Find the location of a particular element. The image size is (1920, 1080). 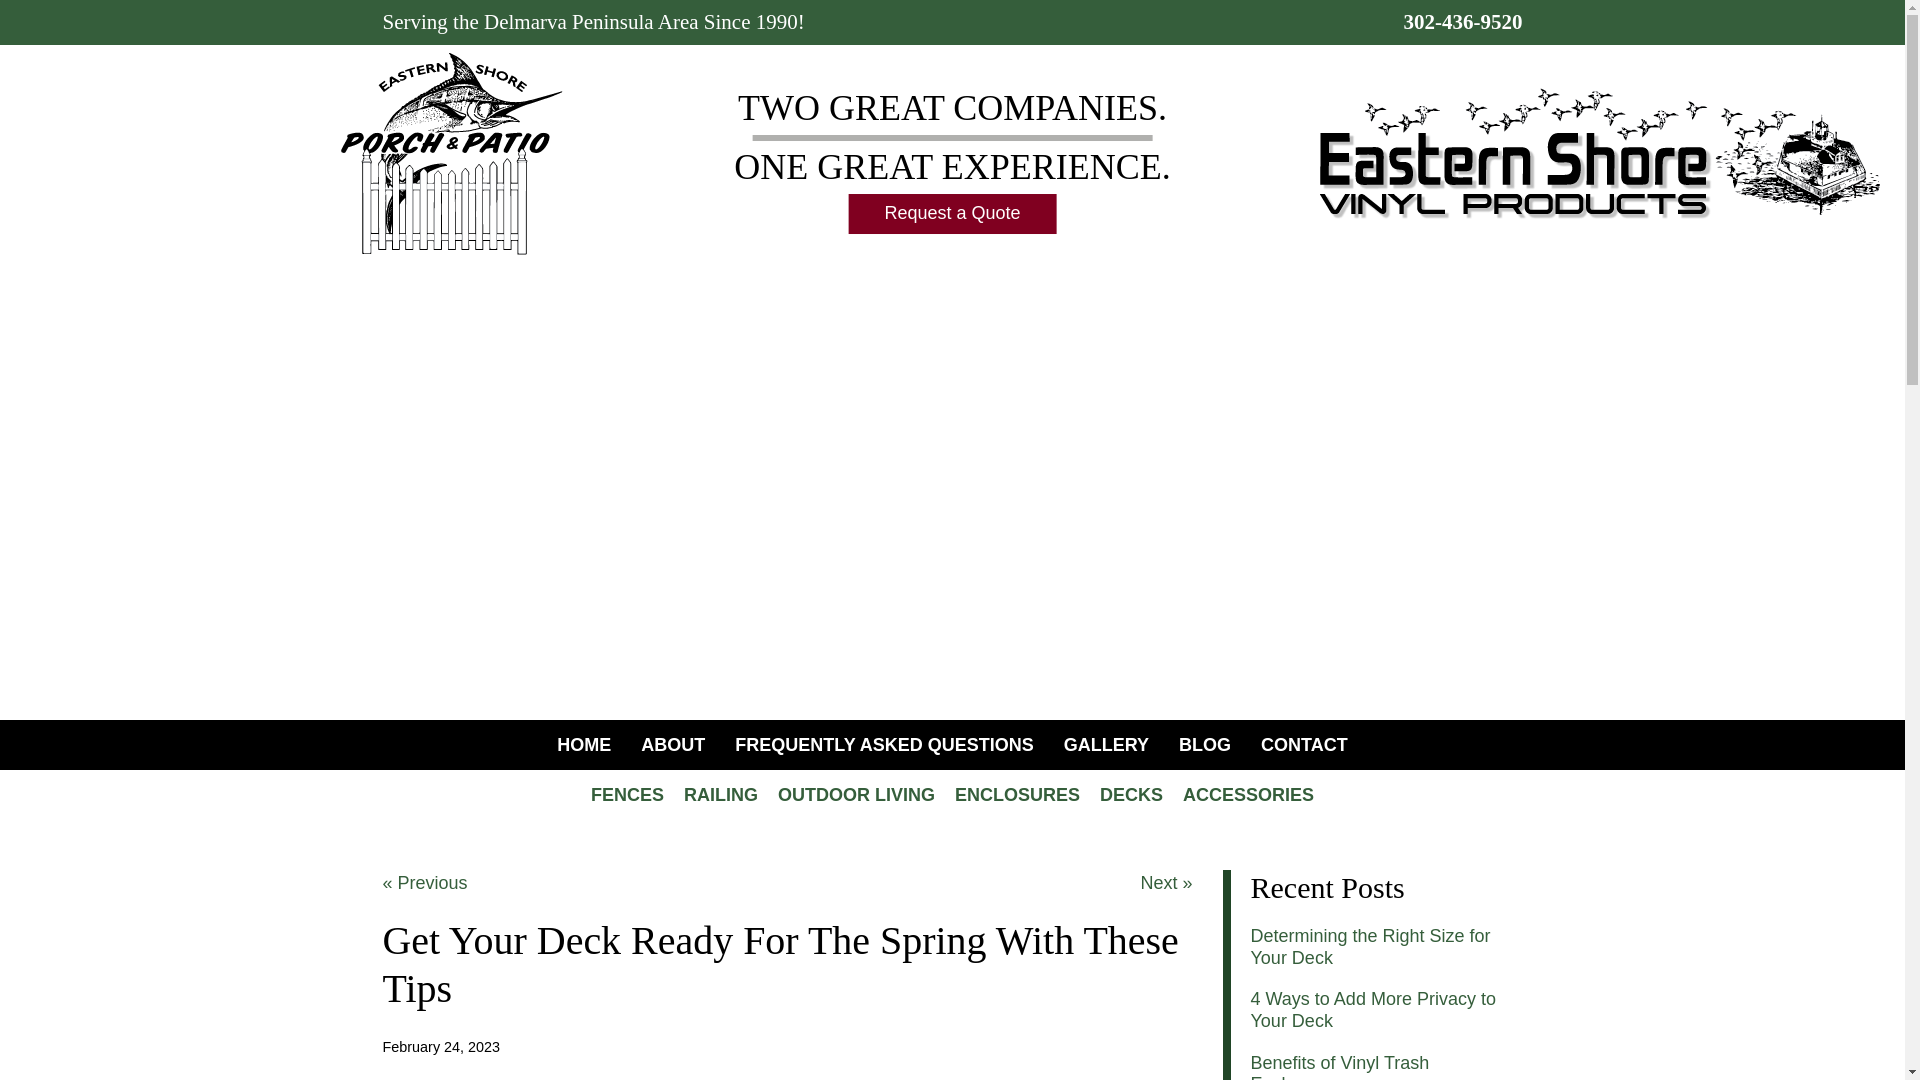

HOME is located at coordinates (583, 745).